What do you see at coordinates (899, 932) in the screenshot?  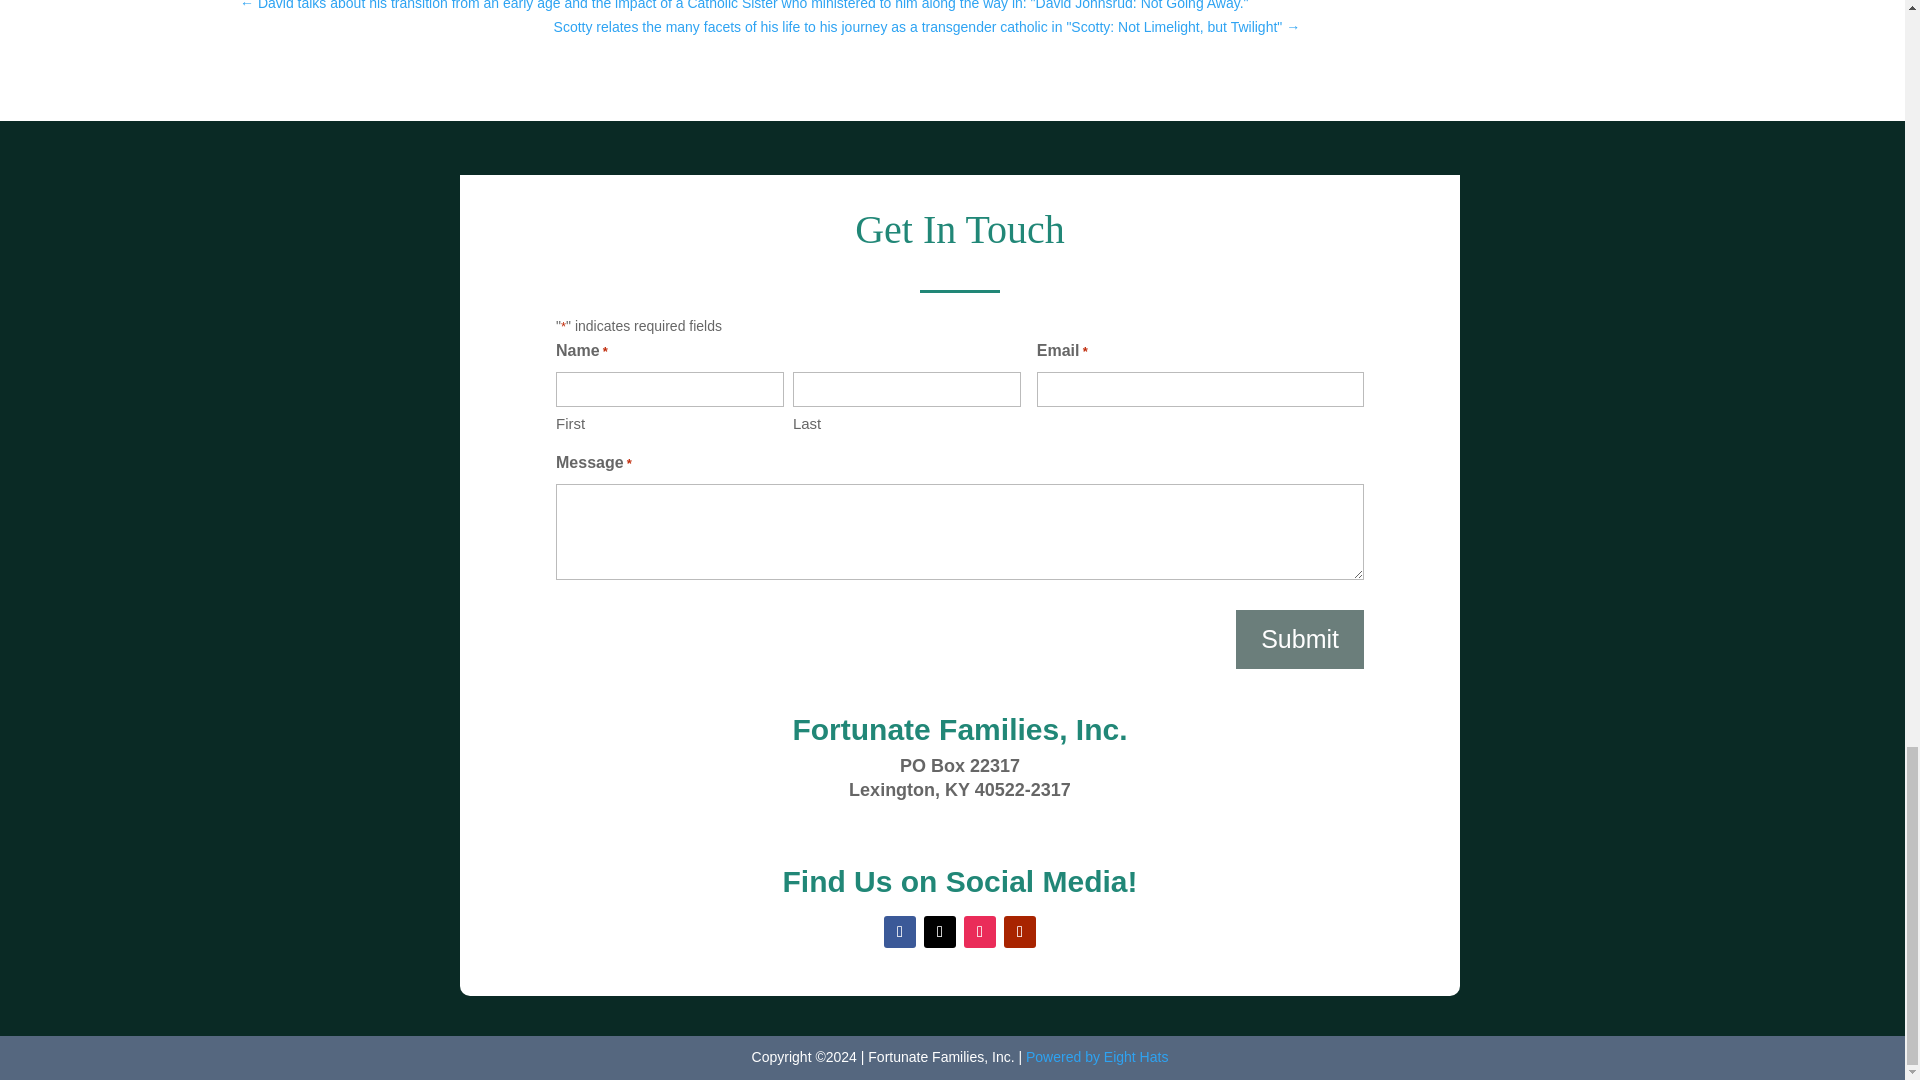 I see `Follow on Facebook` at bounding box center [899, 932].